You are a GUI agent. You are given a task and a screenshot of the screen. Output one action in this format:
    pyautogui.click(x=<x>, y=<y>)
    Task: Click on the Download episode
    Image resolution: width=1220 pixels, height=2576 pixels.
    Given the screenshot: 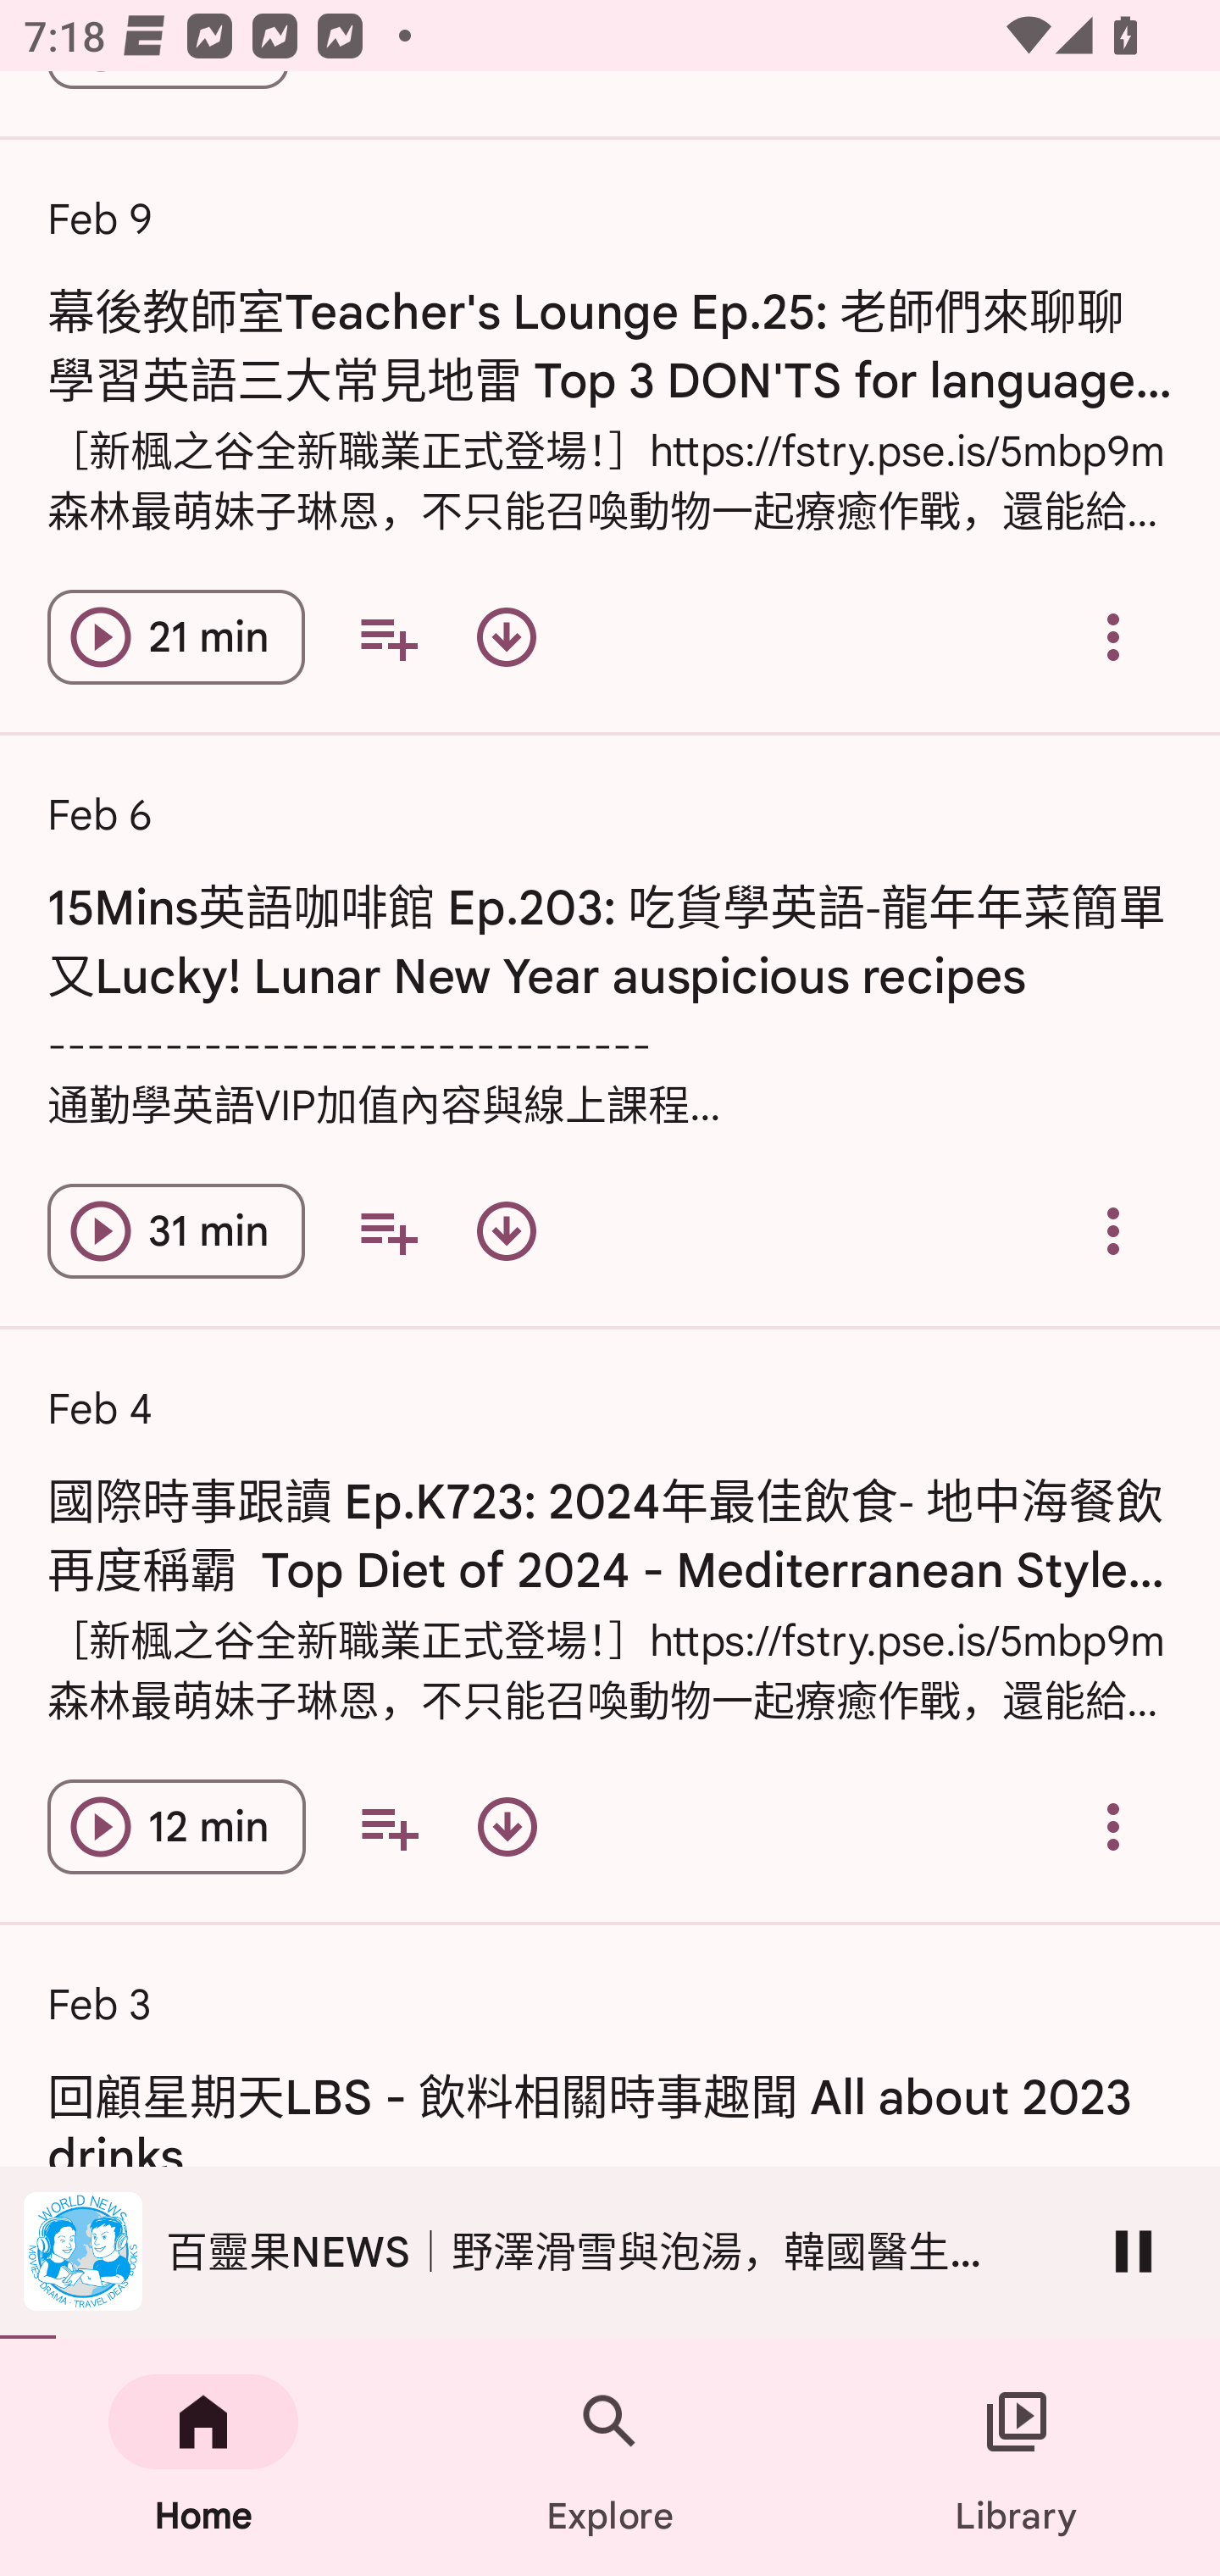 What is the action you would take?
    pyautogui.click(x=507, y=1231)
    